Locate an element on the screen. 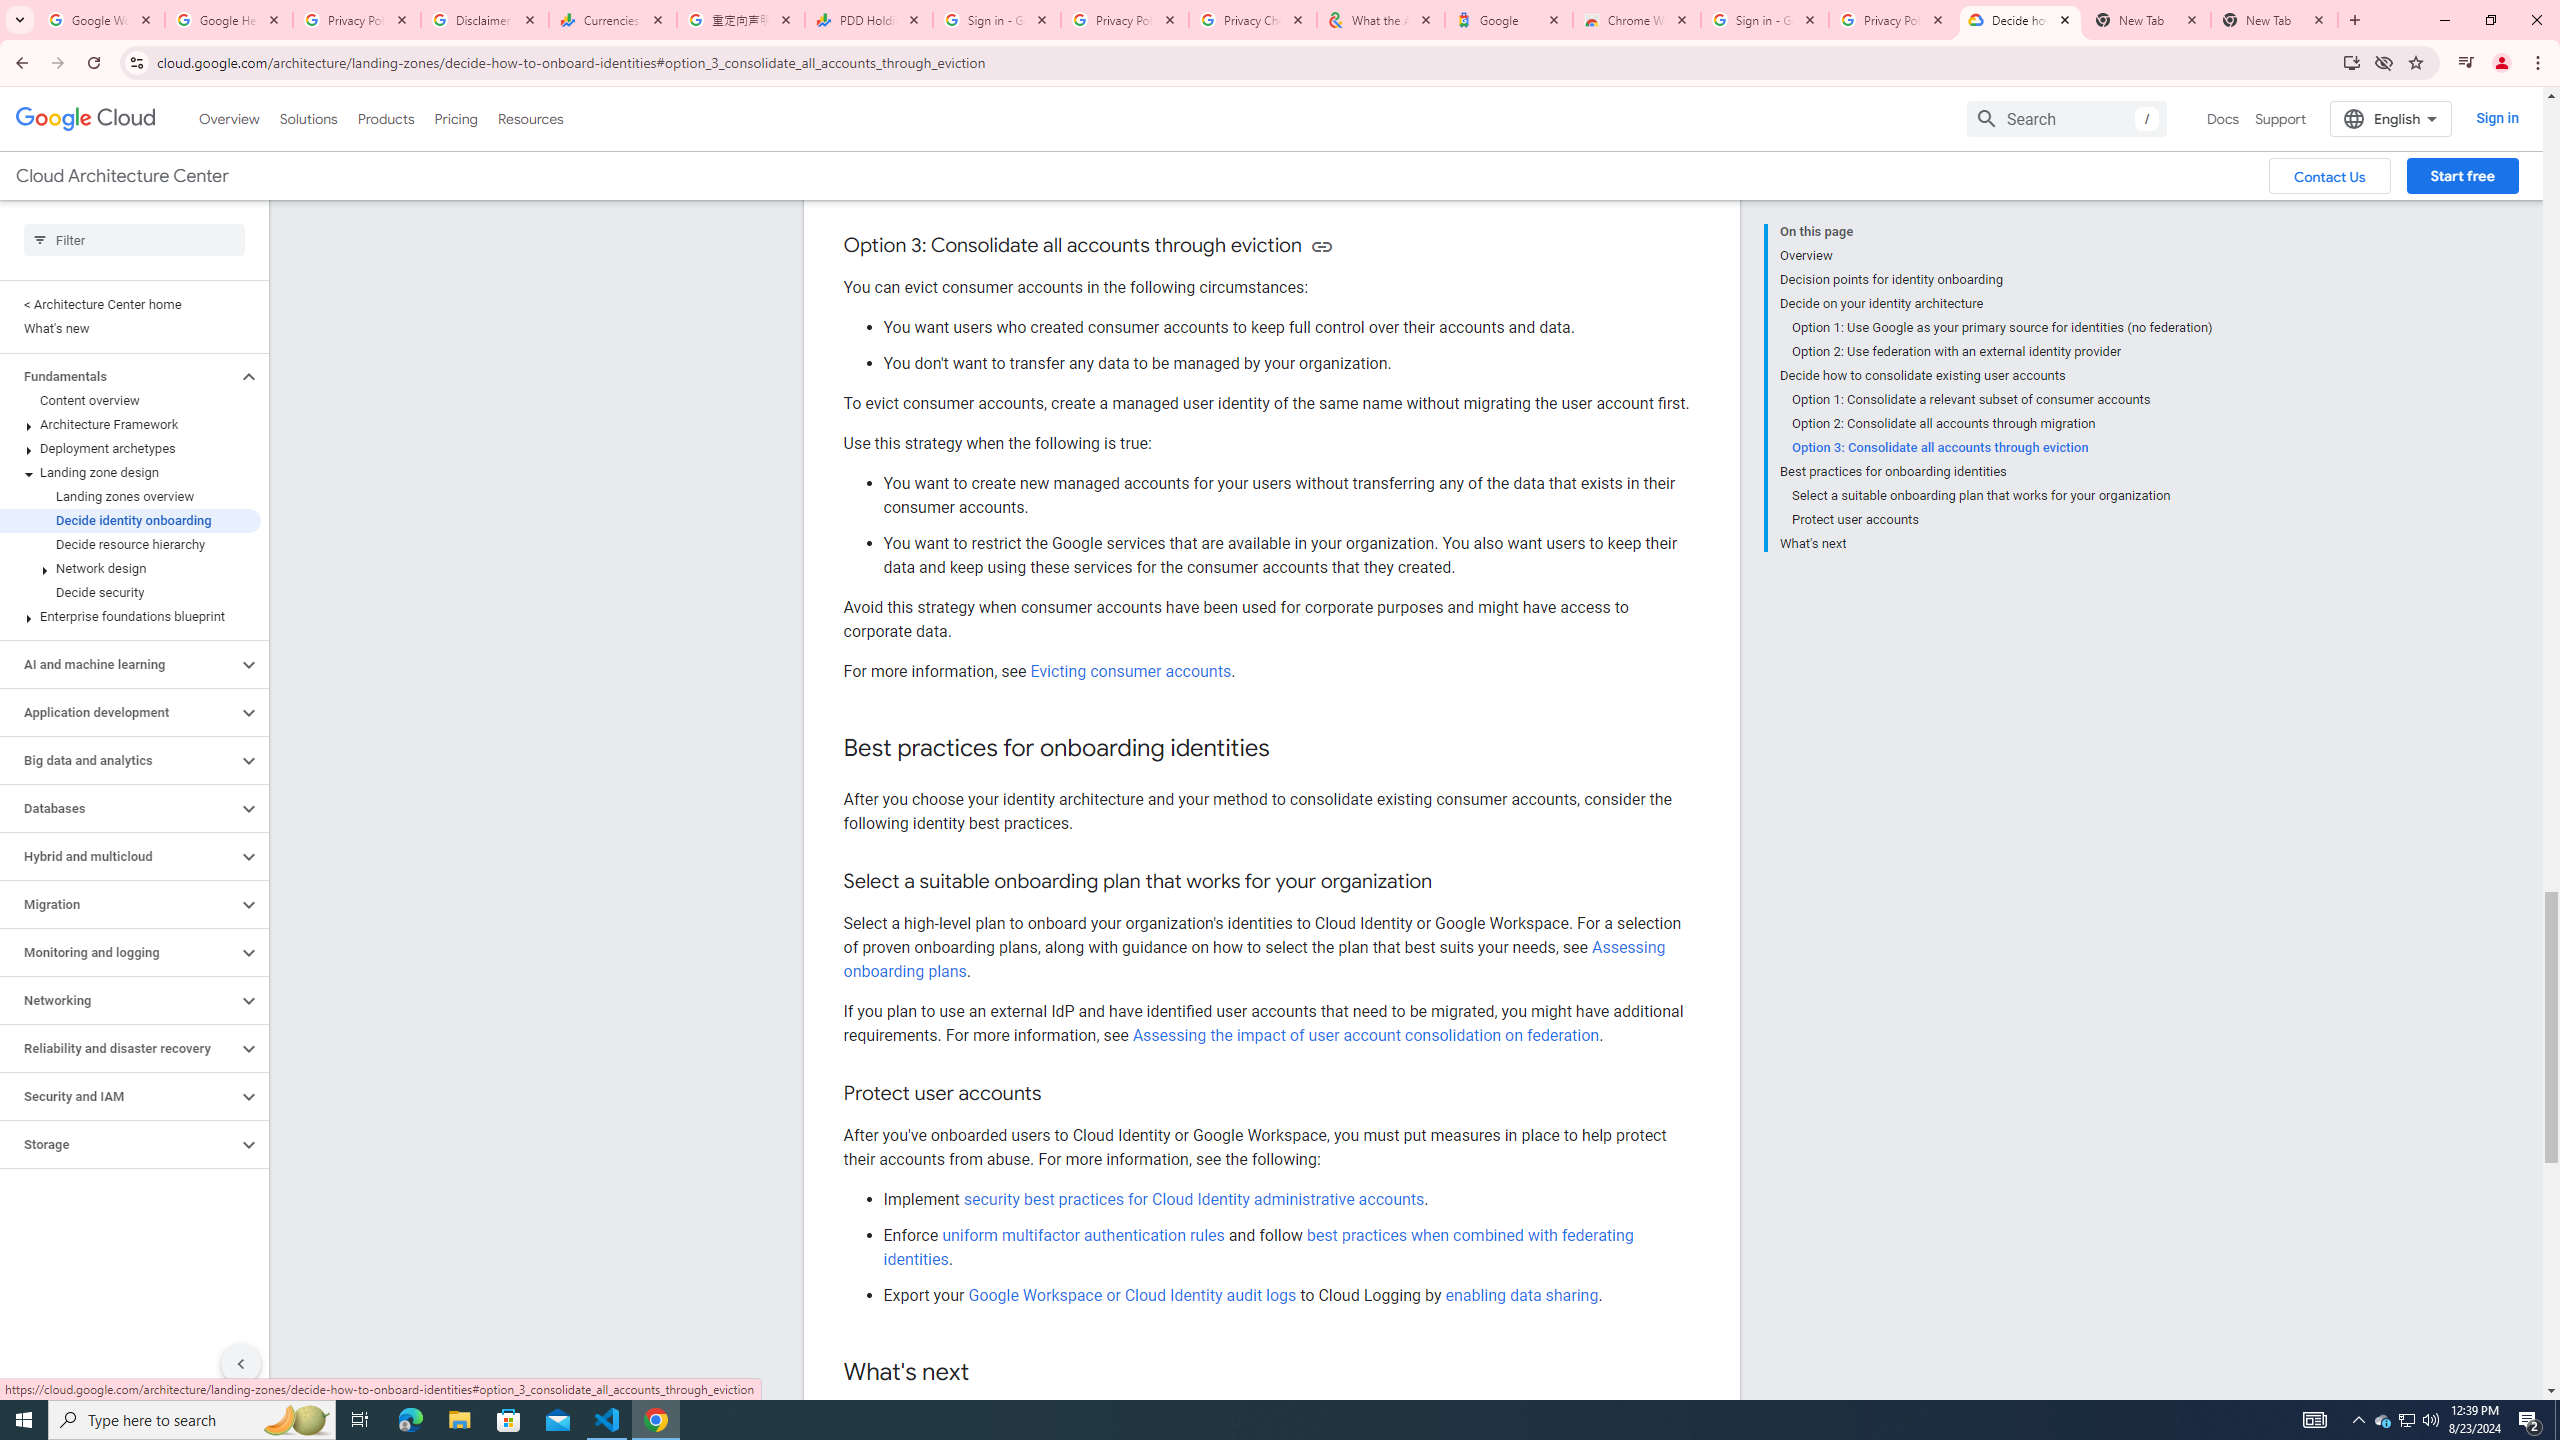  Storage is located at coordinates (119, 1144).